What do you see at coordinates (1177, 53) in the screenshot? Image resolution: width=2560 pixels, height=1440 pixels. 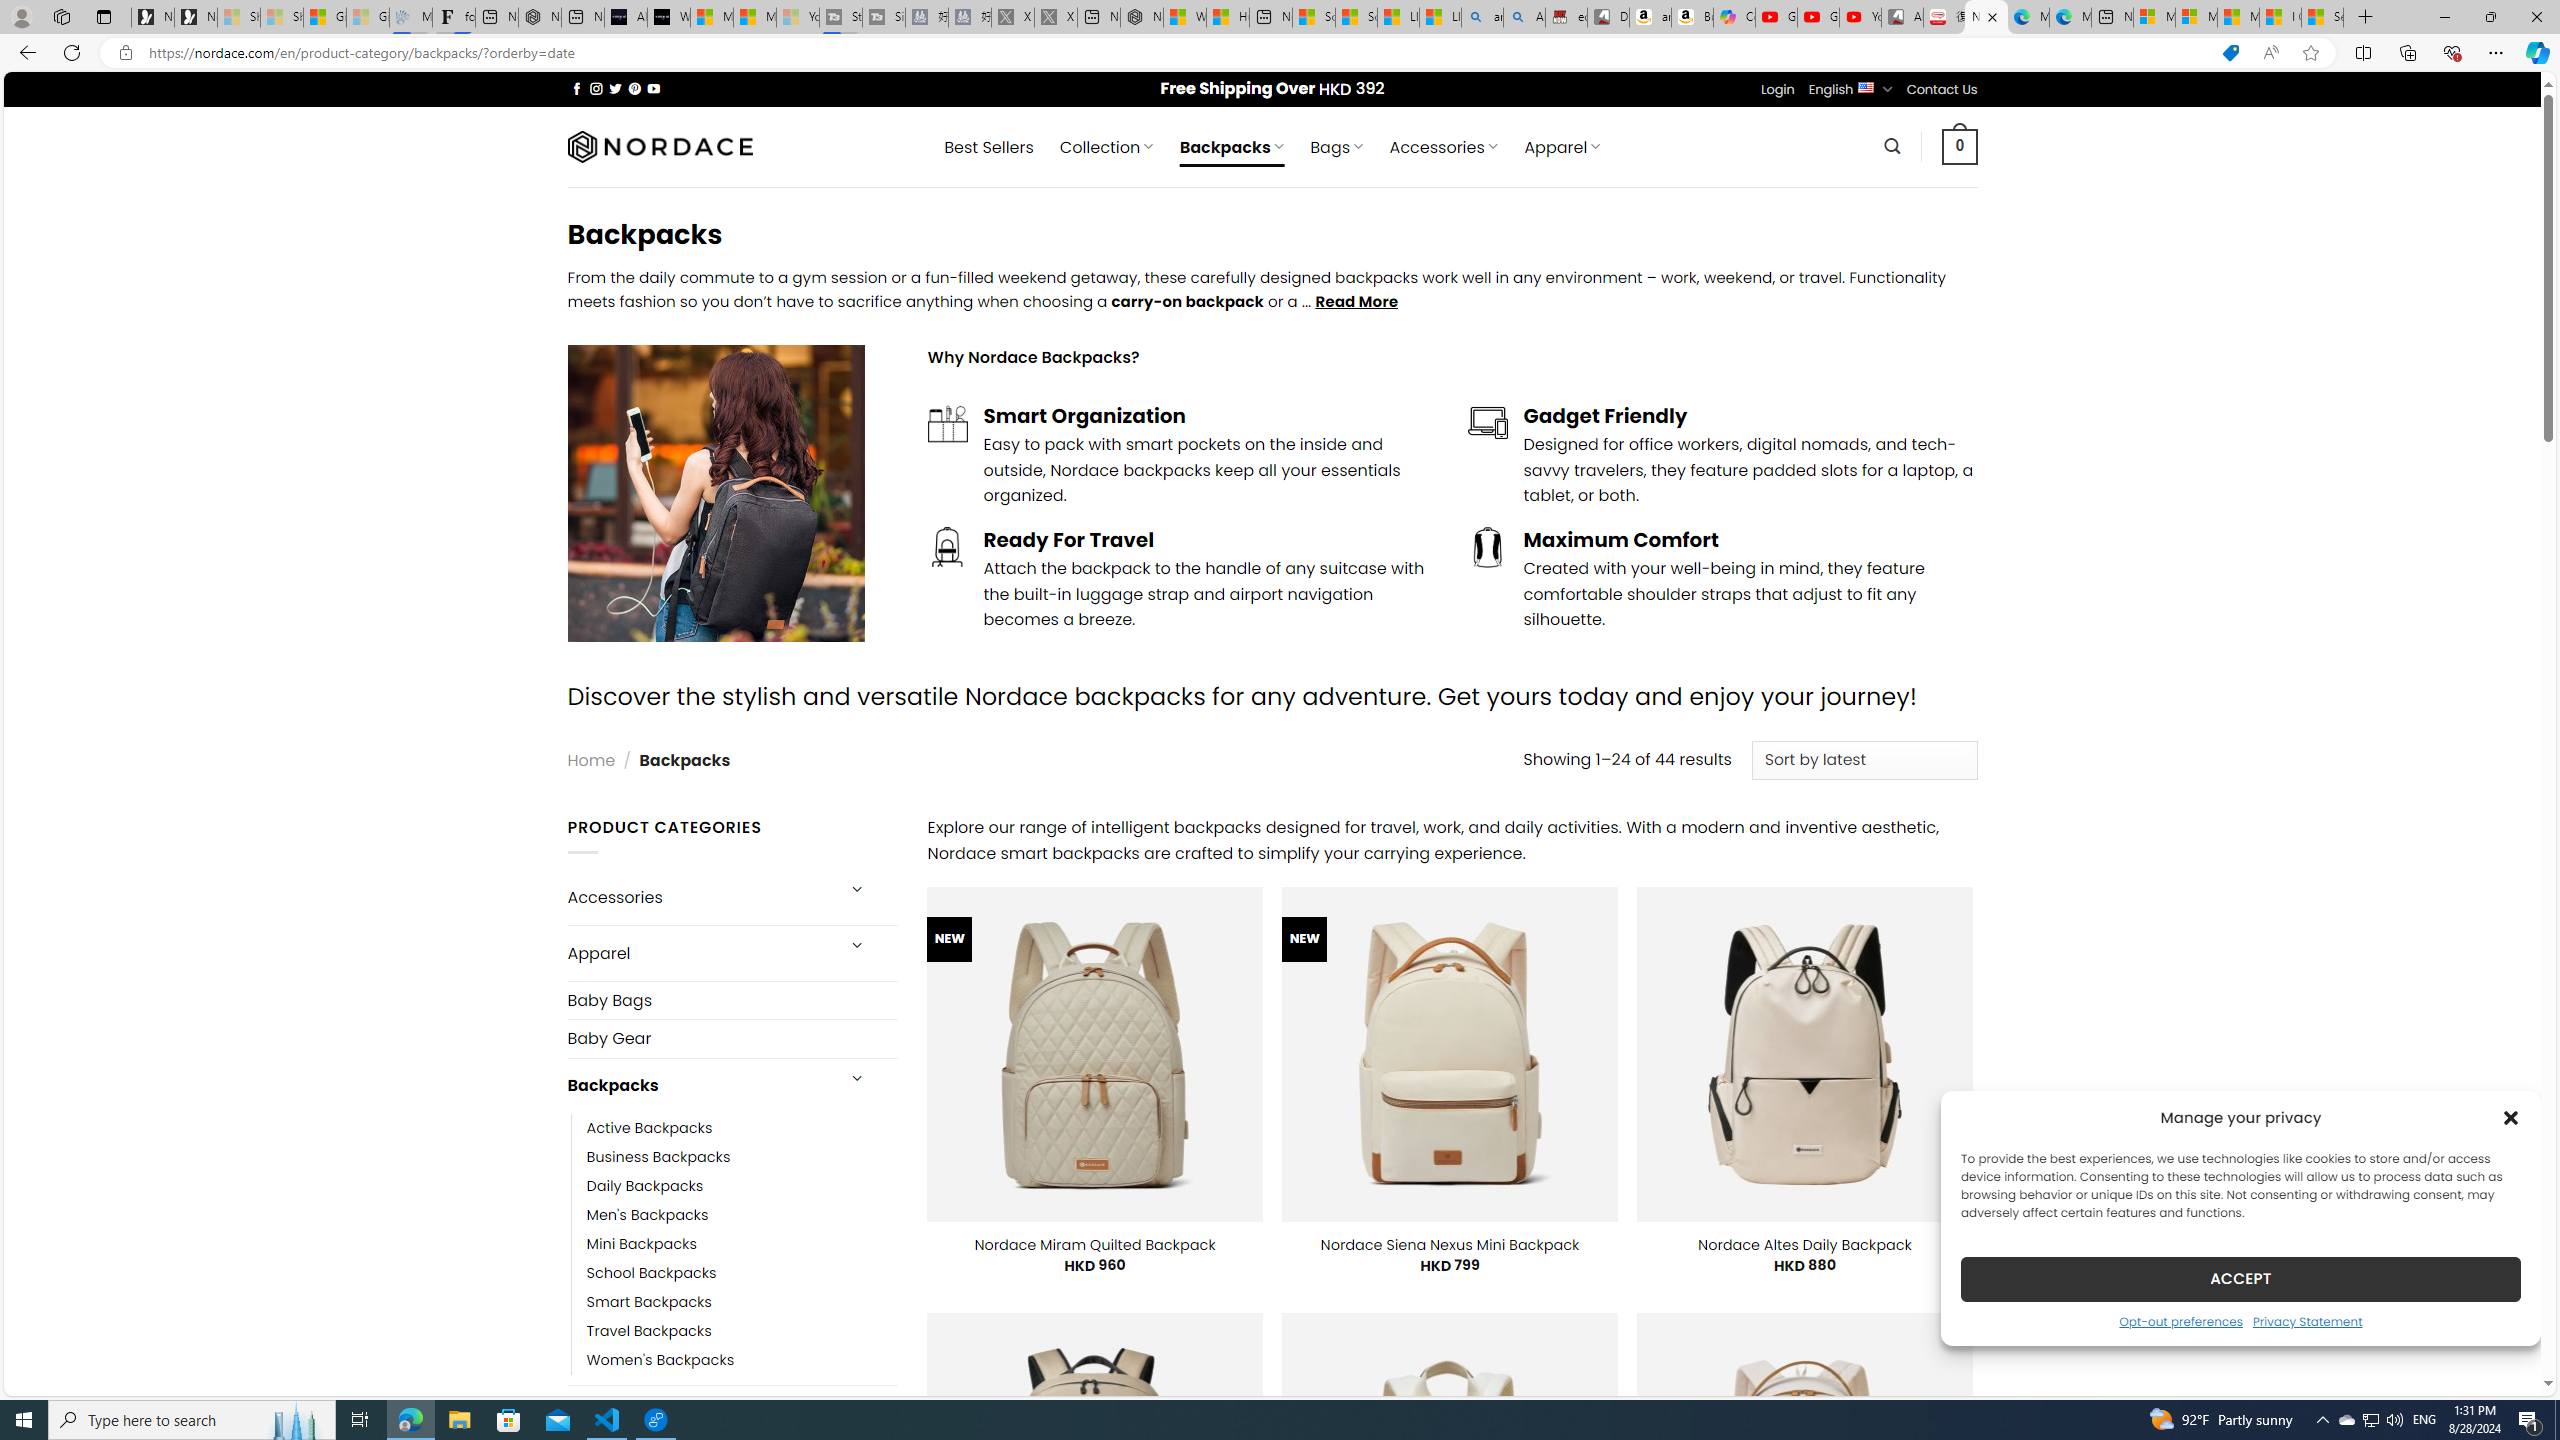 I see `Address and search bar` at bounding box center [1177, 53].